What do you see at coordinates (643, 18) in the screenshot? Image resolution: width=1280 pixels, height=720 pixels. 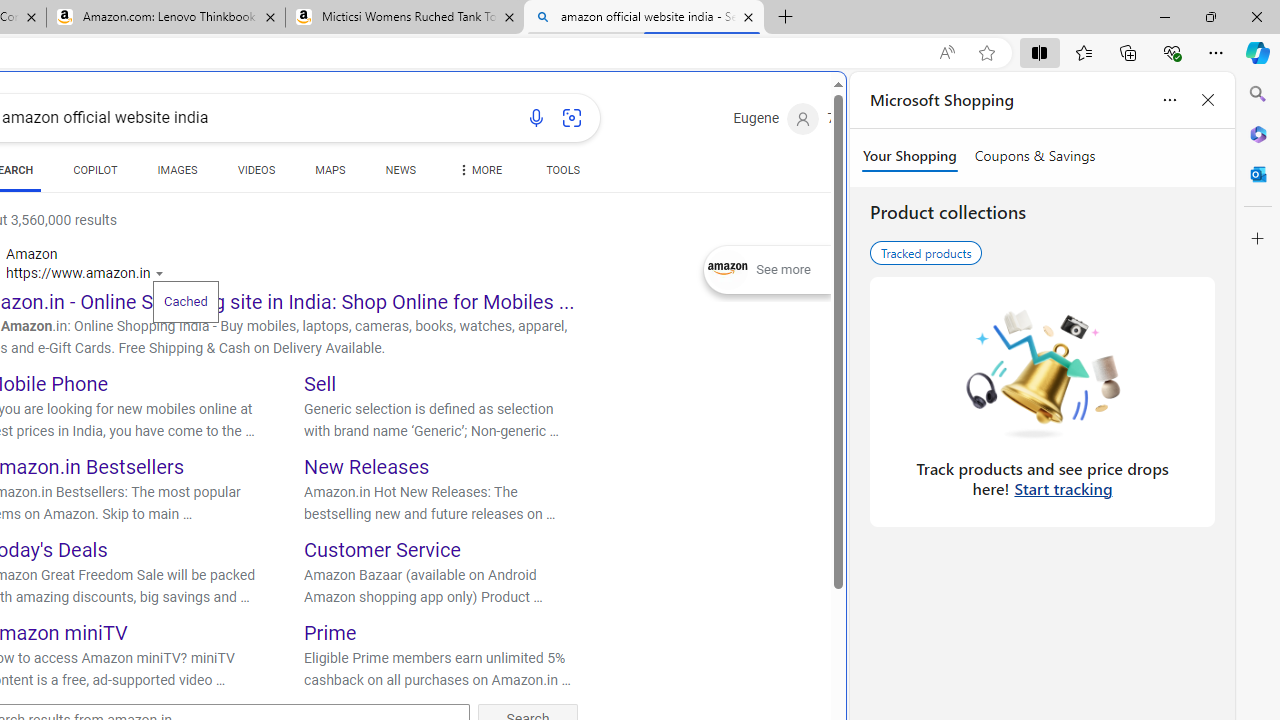 I see `amazon official website india - Search` at bounding box center [643, 18].